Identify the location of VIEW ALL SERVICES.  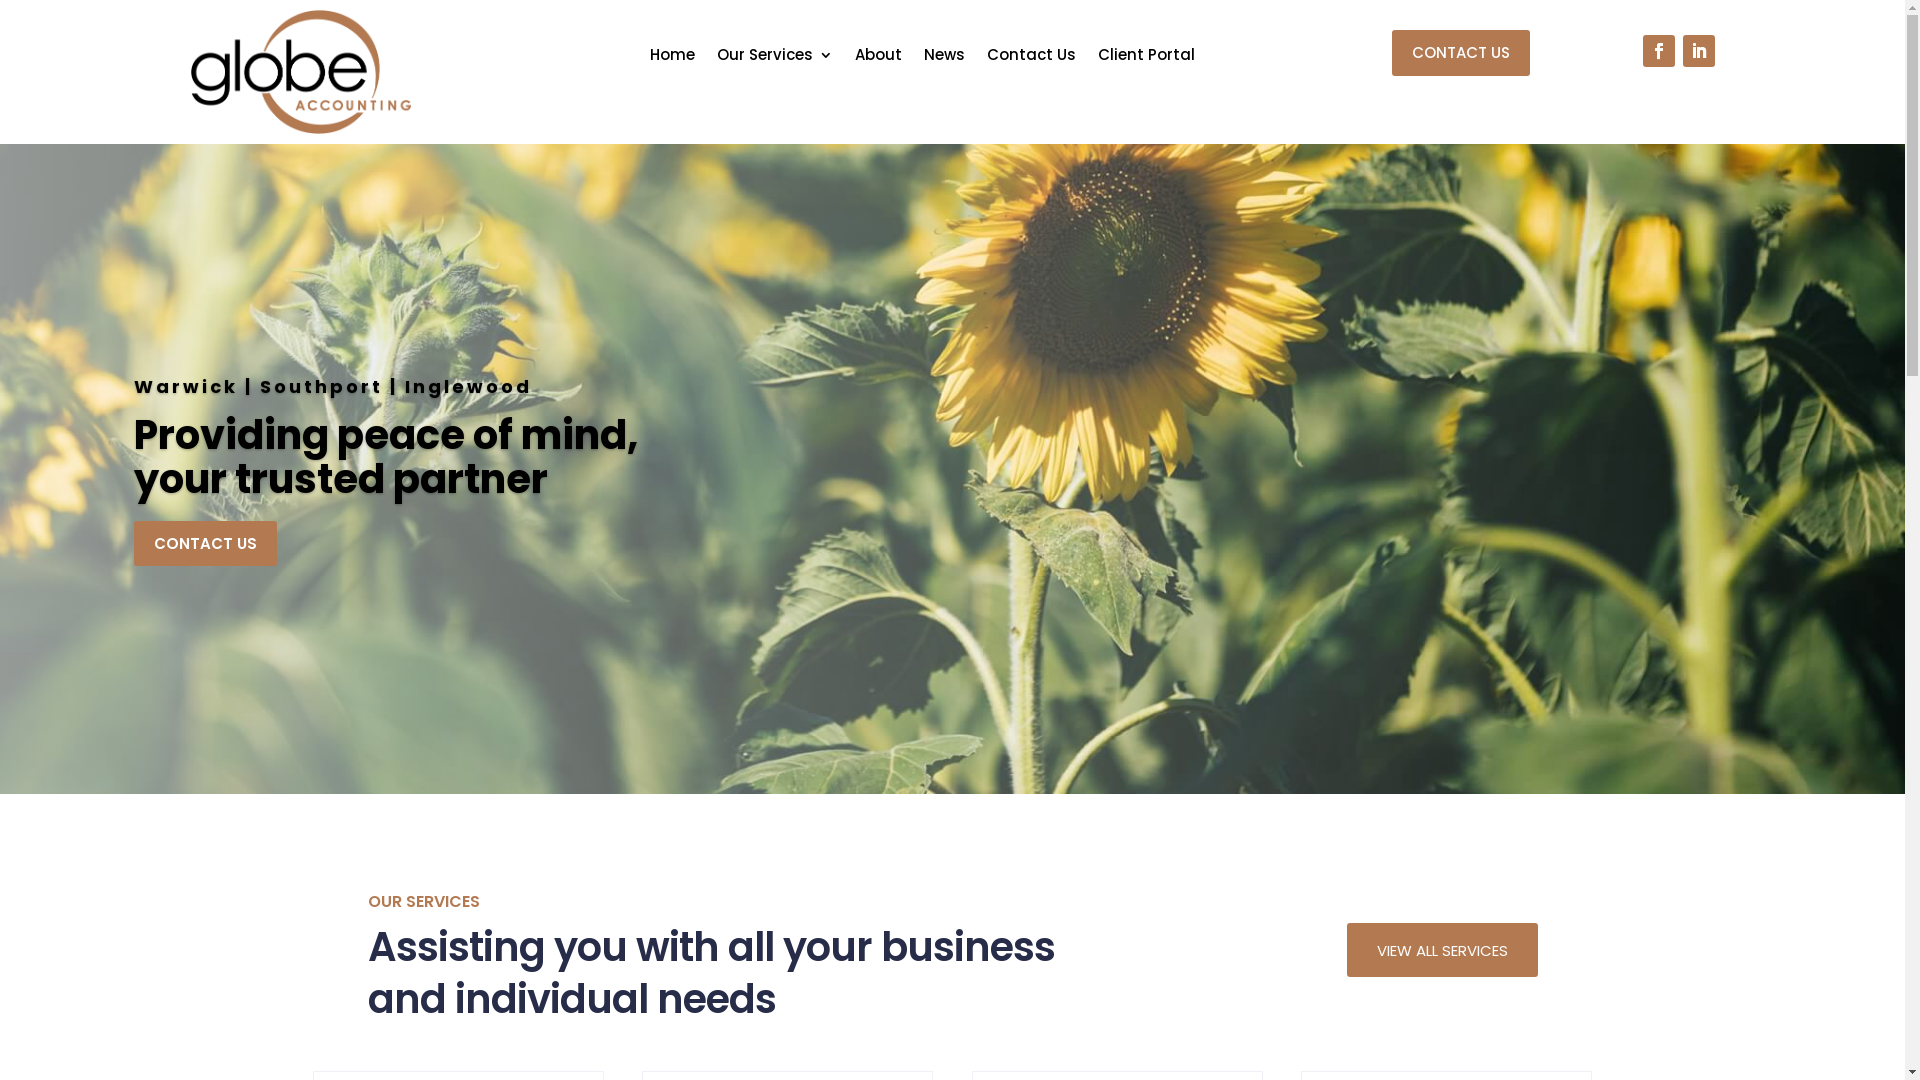
(1442, 950).